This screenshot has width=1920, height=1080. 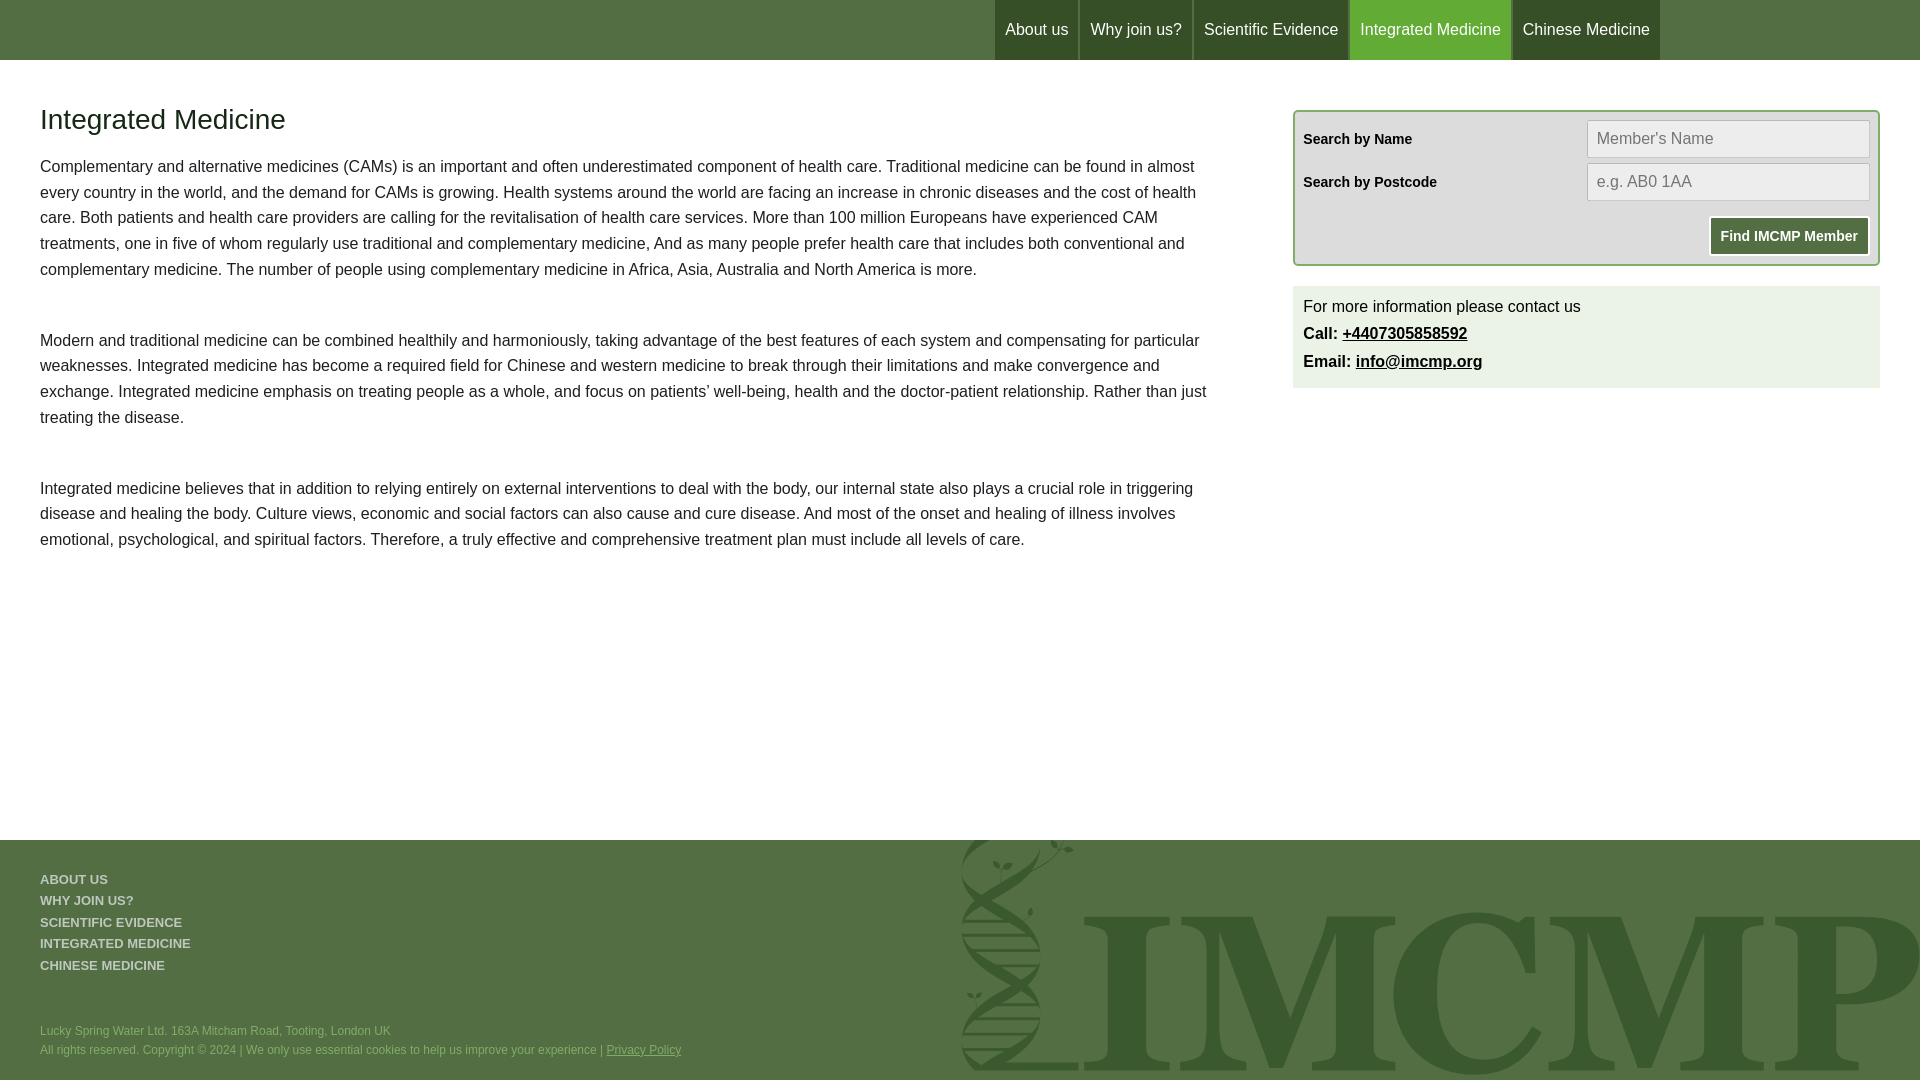 What do you see at coordinates (1270, 30) in the screenshot?
I see `Scientific Evidence` at bounding box center [1270, 30].